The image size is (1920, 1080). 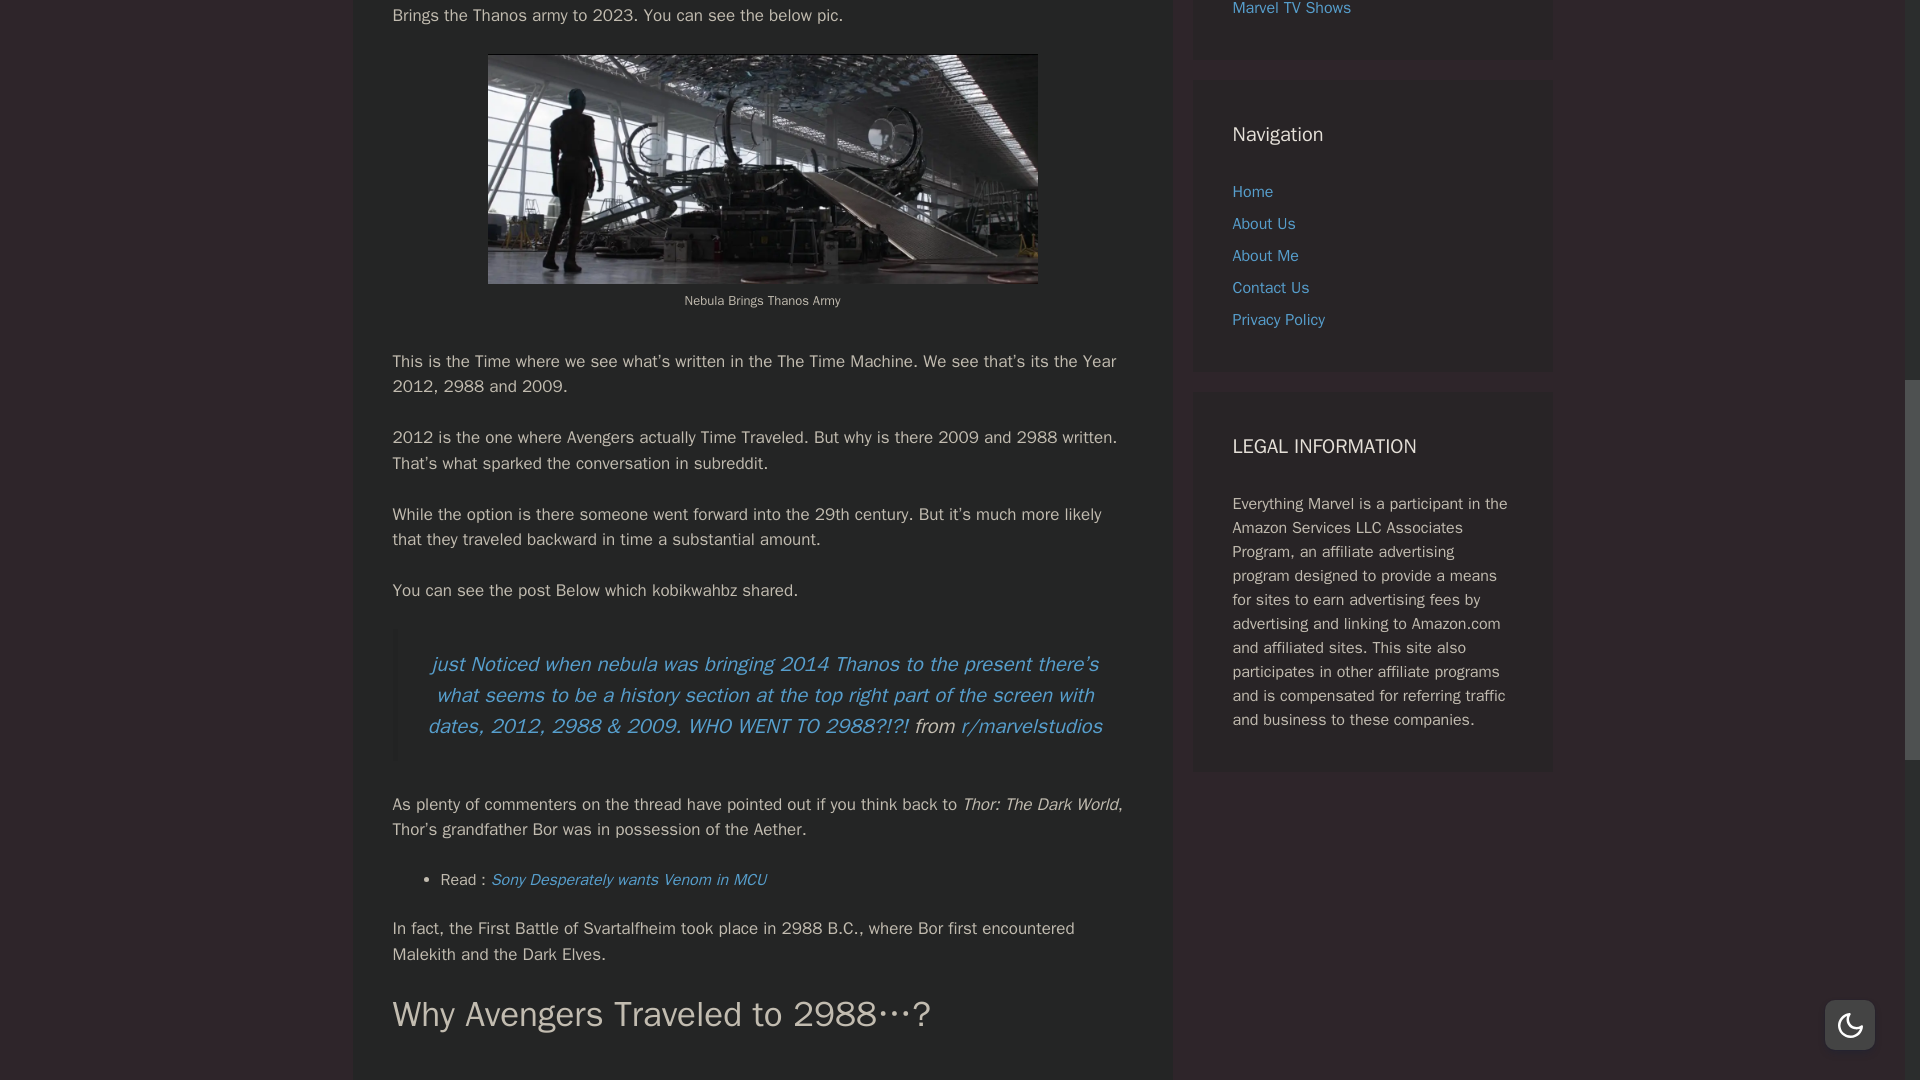 What do you see at coordinates (628, 880) in the screenshot?
I see `Sony Desperately wants Venom in MCU` at bounding box center [628, 880].